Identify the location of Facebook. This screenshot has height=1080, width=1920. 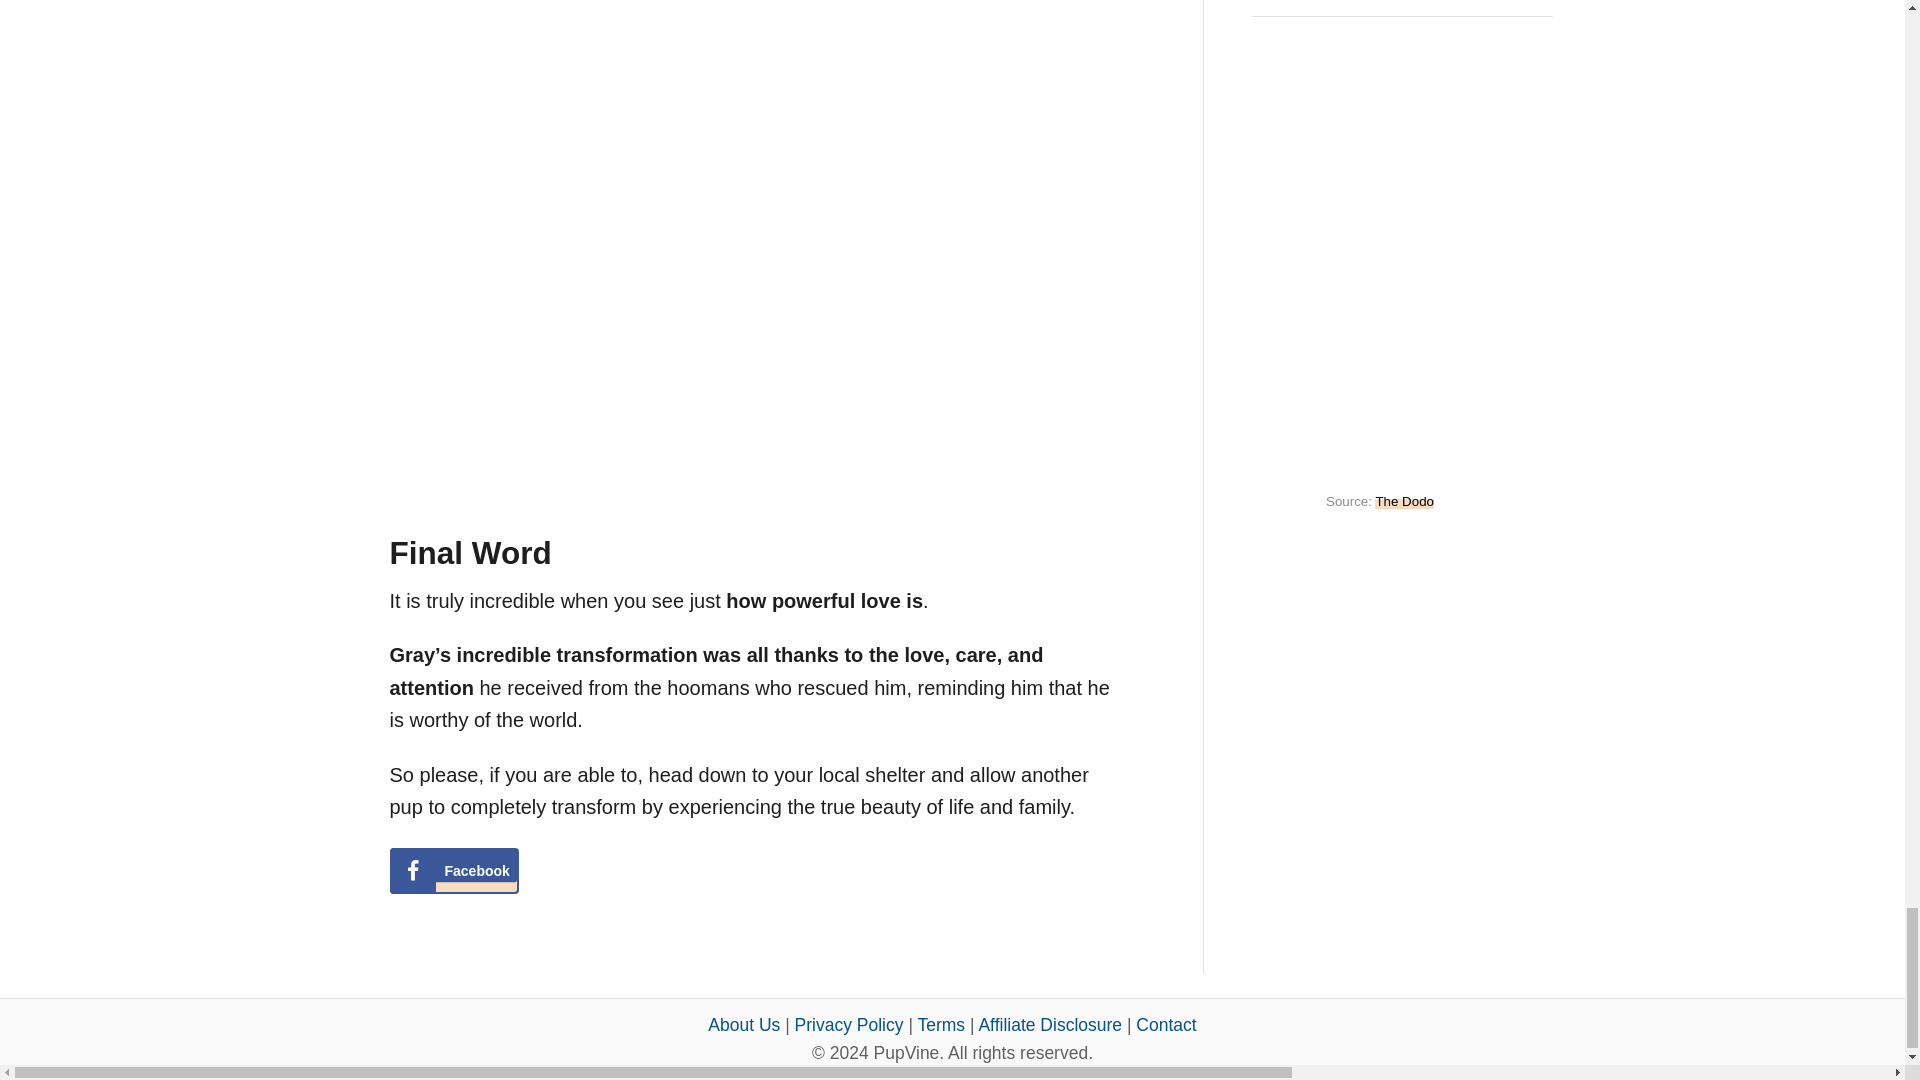
(454, 870).